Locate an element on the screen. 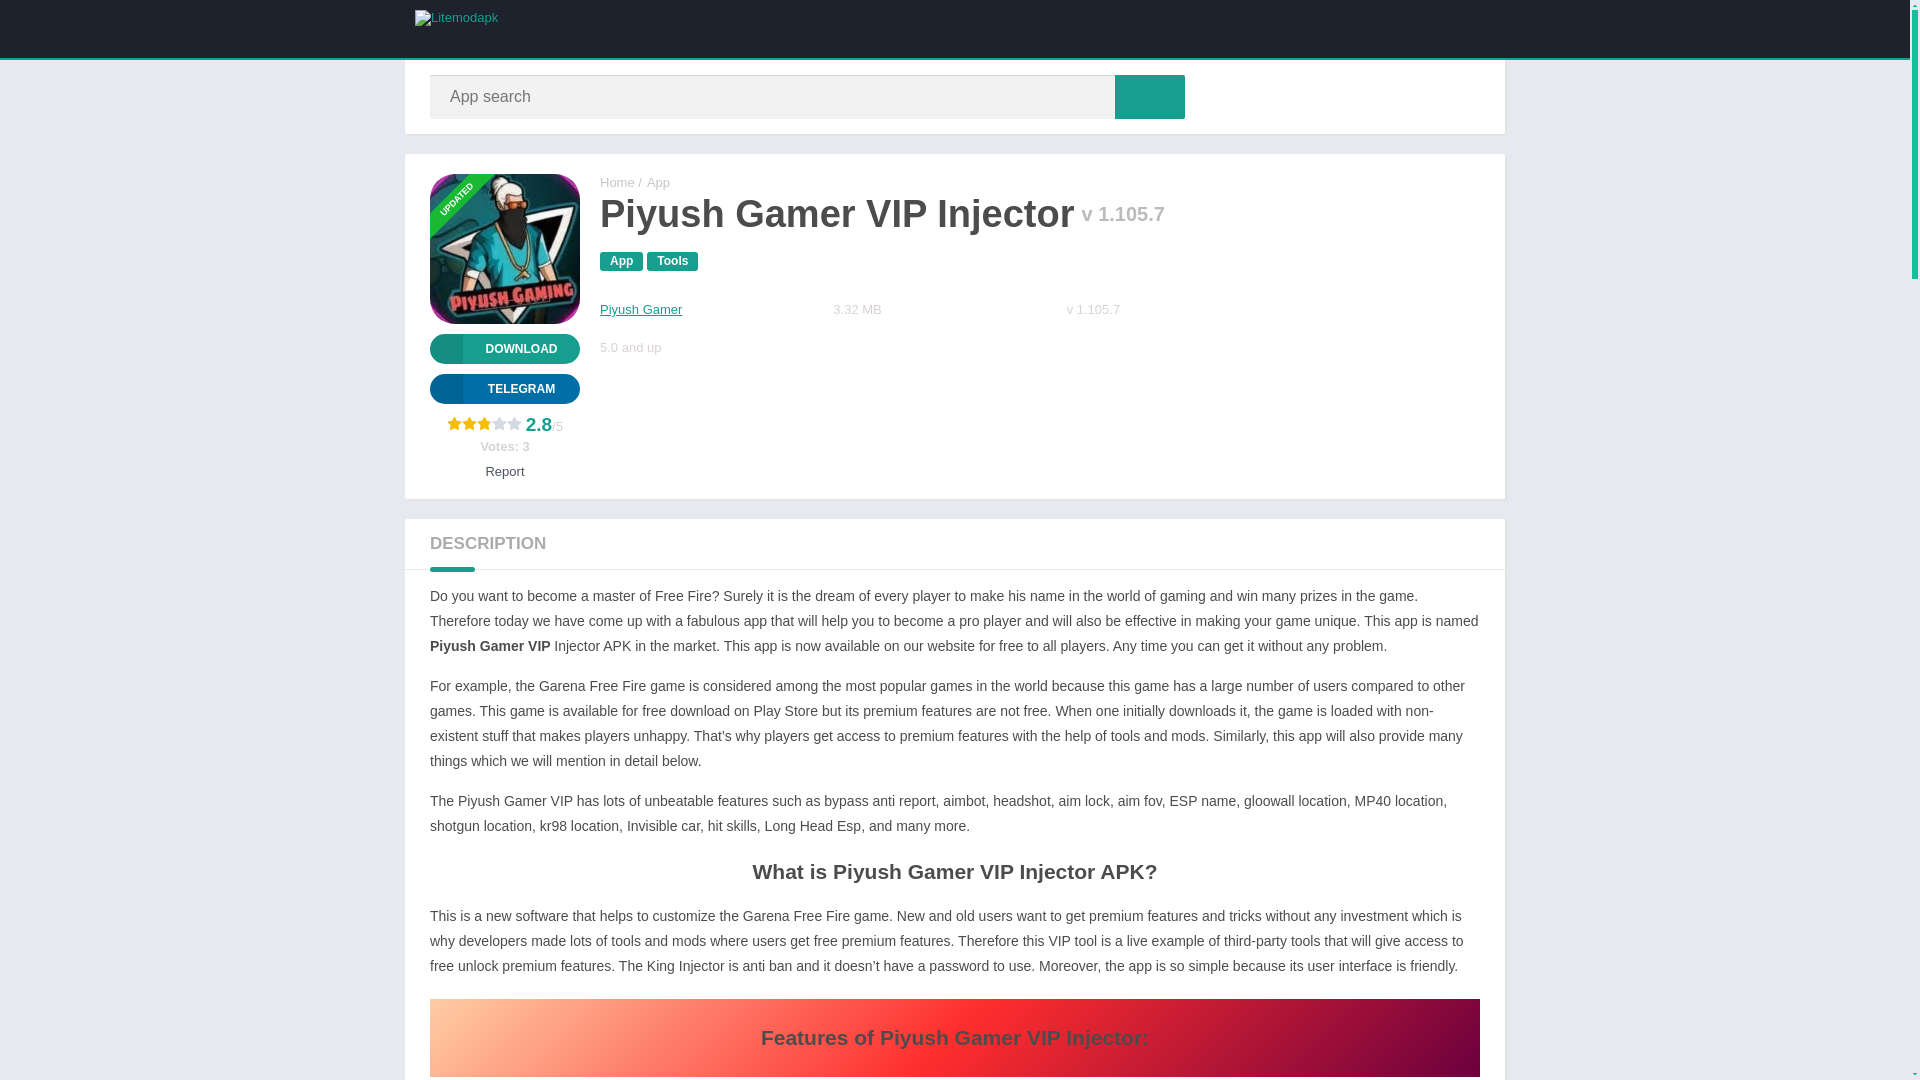 Image resolution: width=1920 pixels, height=1080 pixels. Telegram is located at coordinates (504, 388).